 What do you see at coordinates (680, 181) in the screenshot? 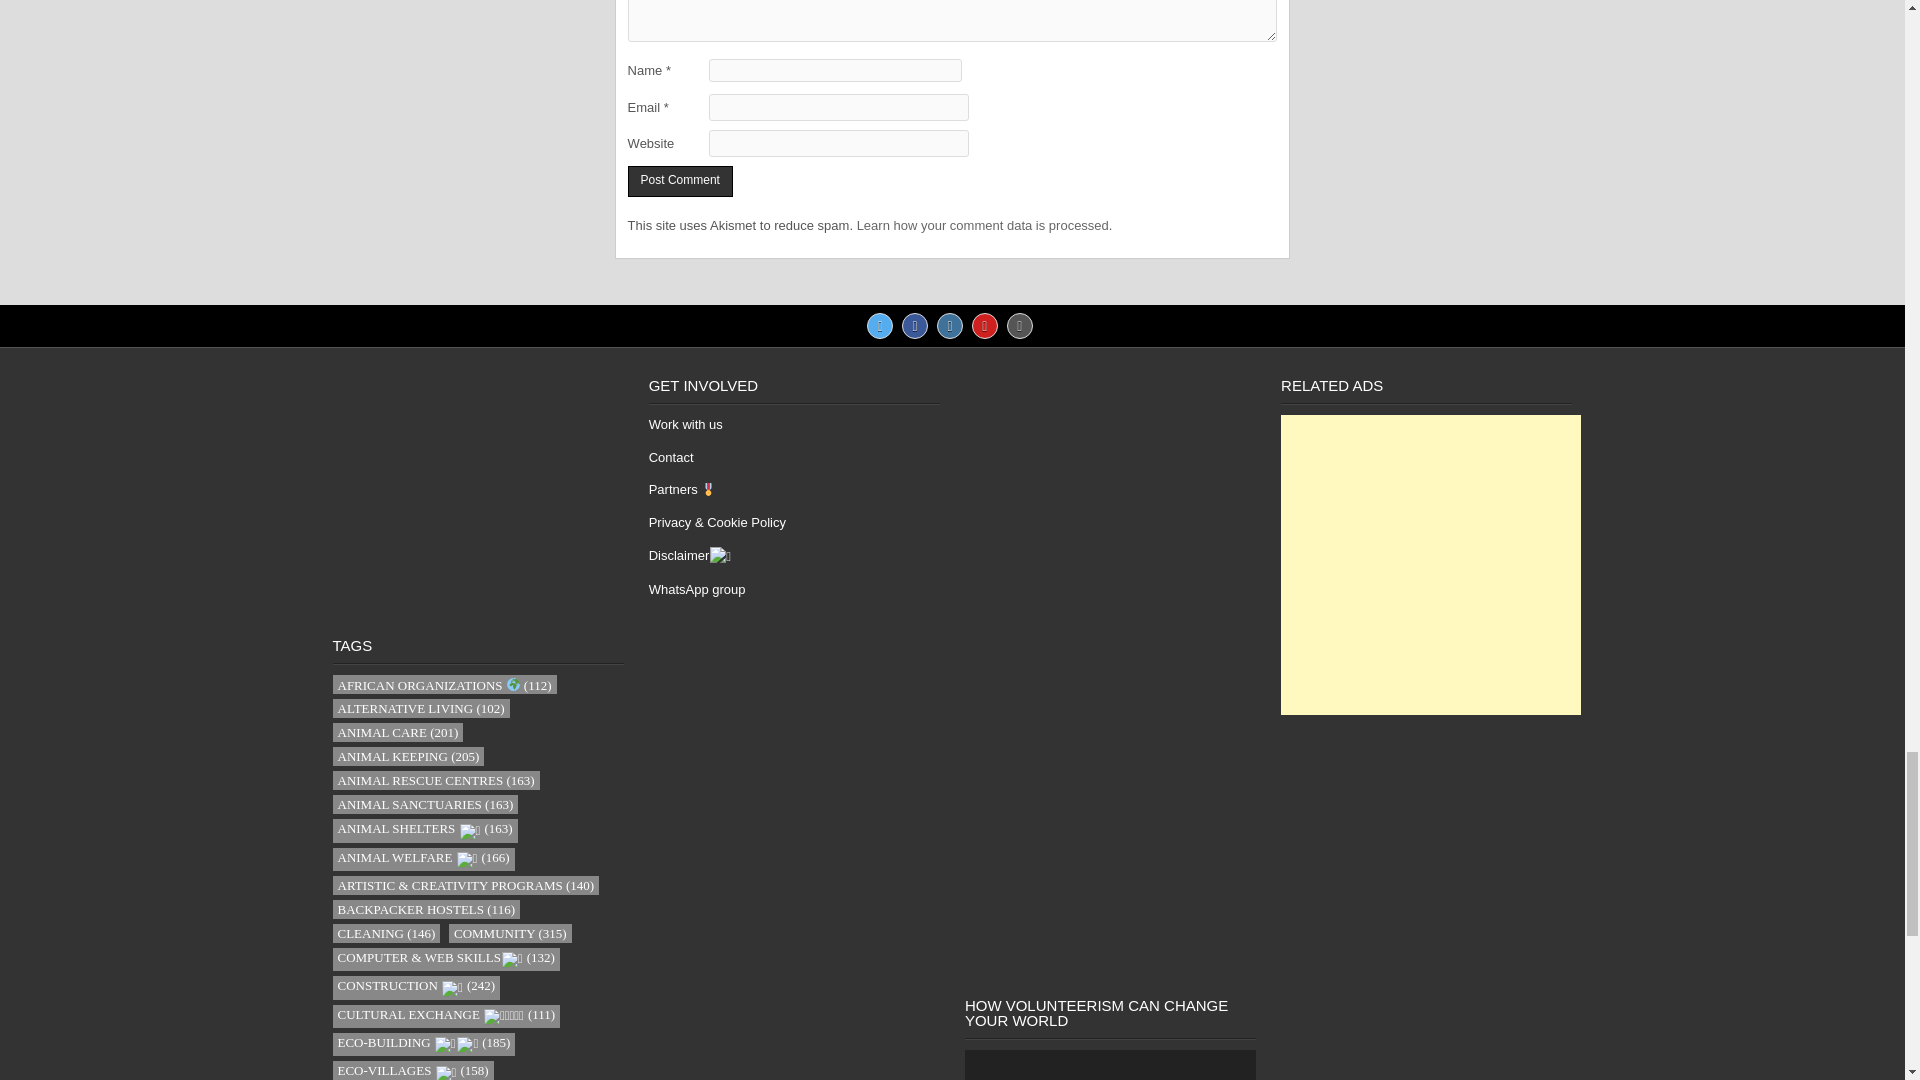
I see `Post Comment` at bounding box center [680, 181].